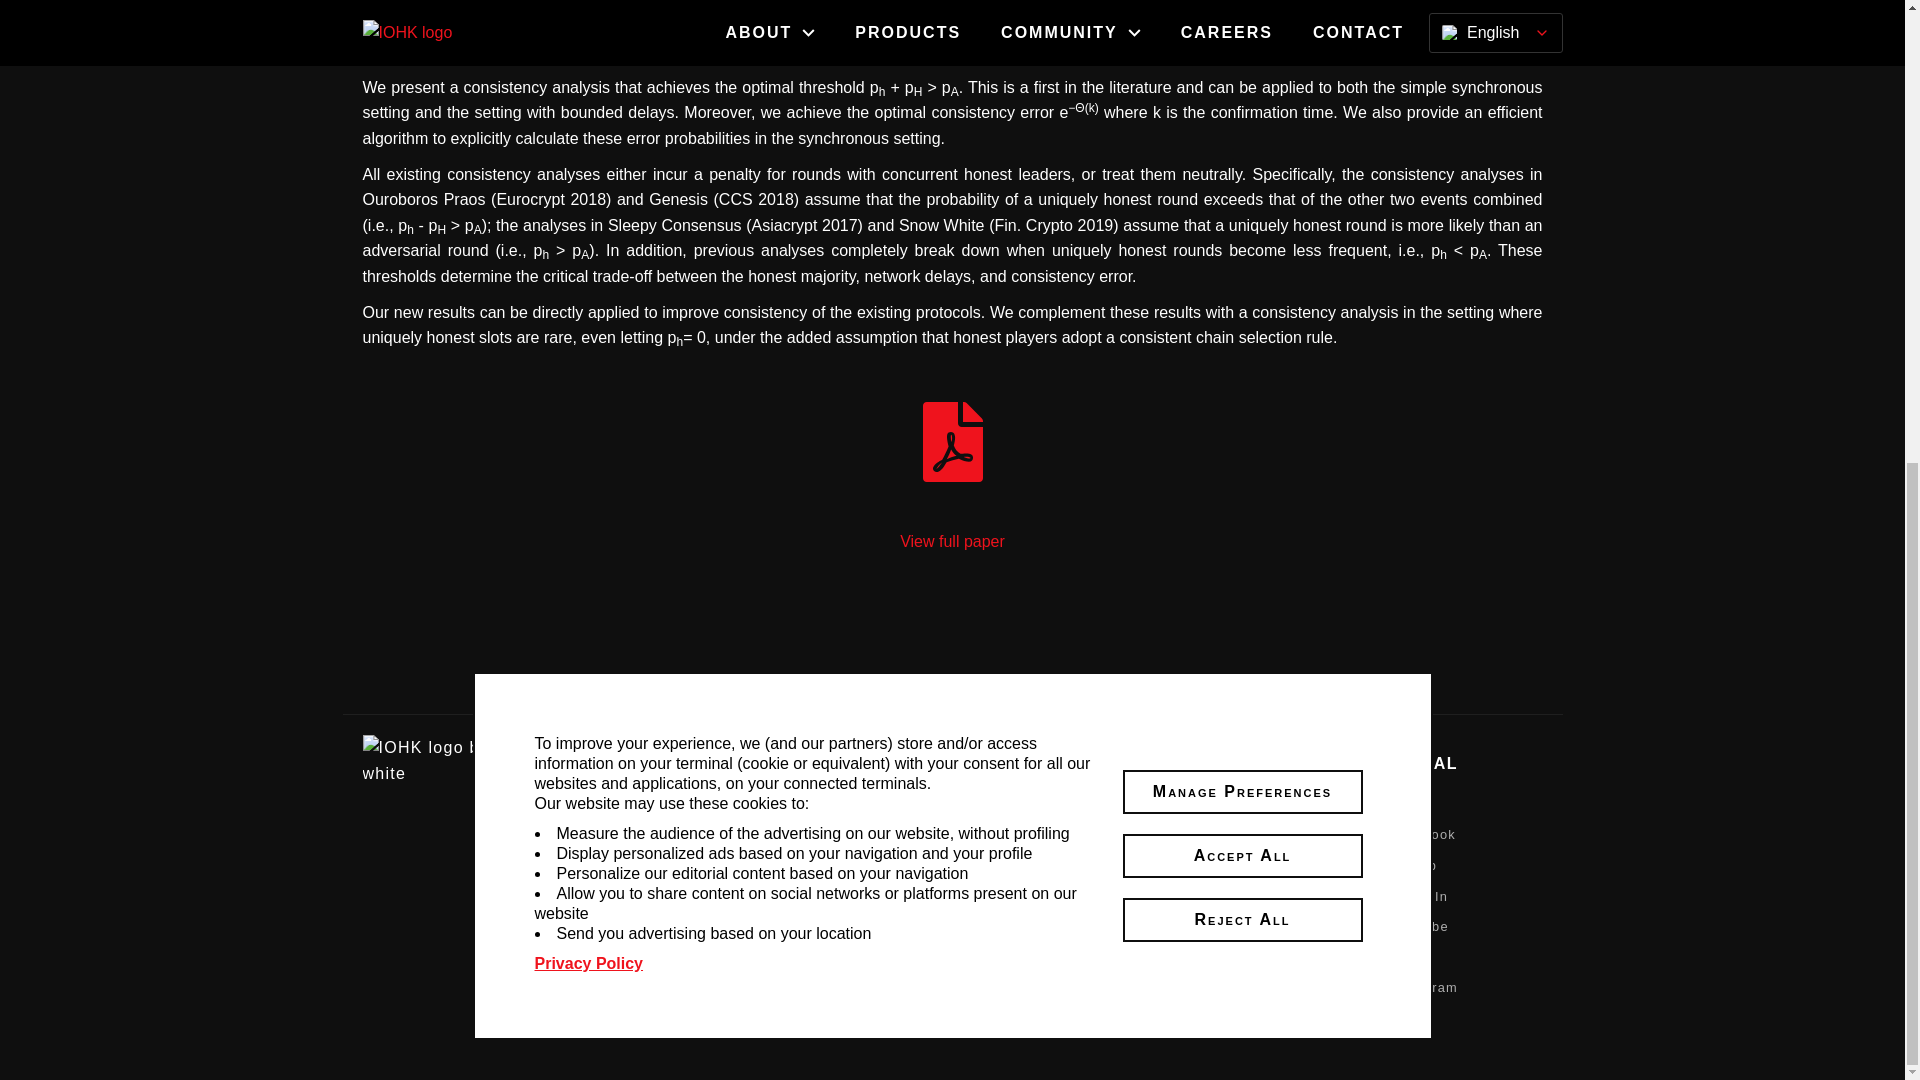  Describe the element at coordinates (952, 477) in the screenshot. I see `View full paper` at that location.